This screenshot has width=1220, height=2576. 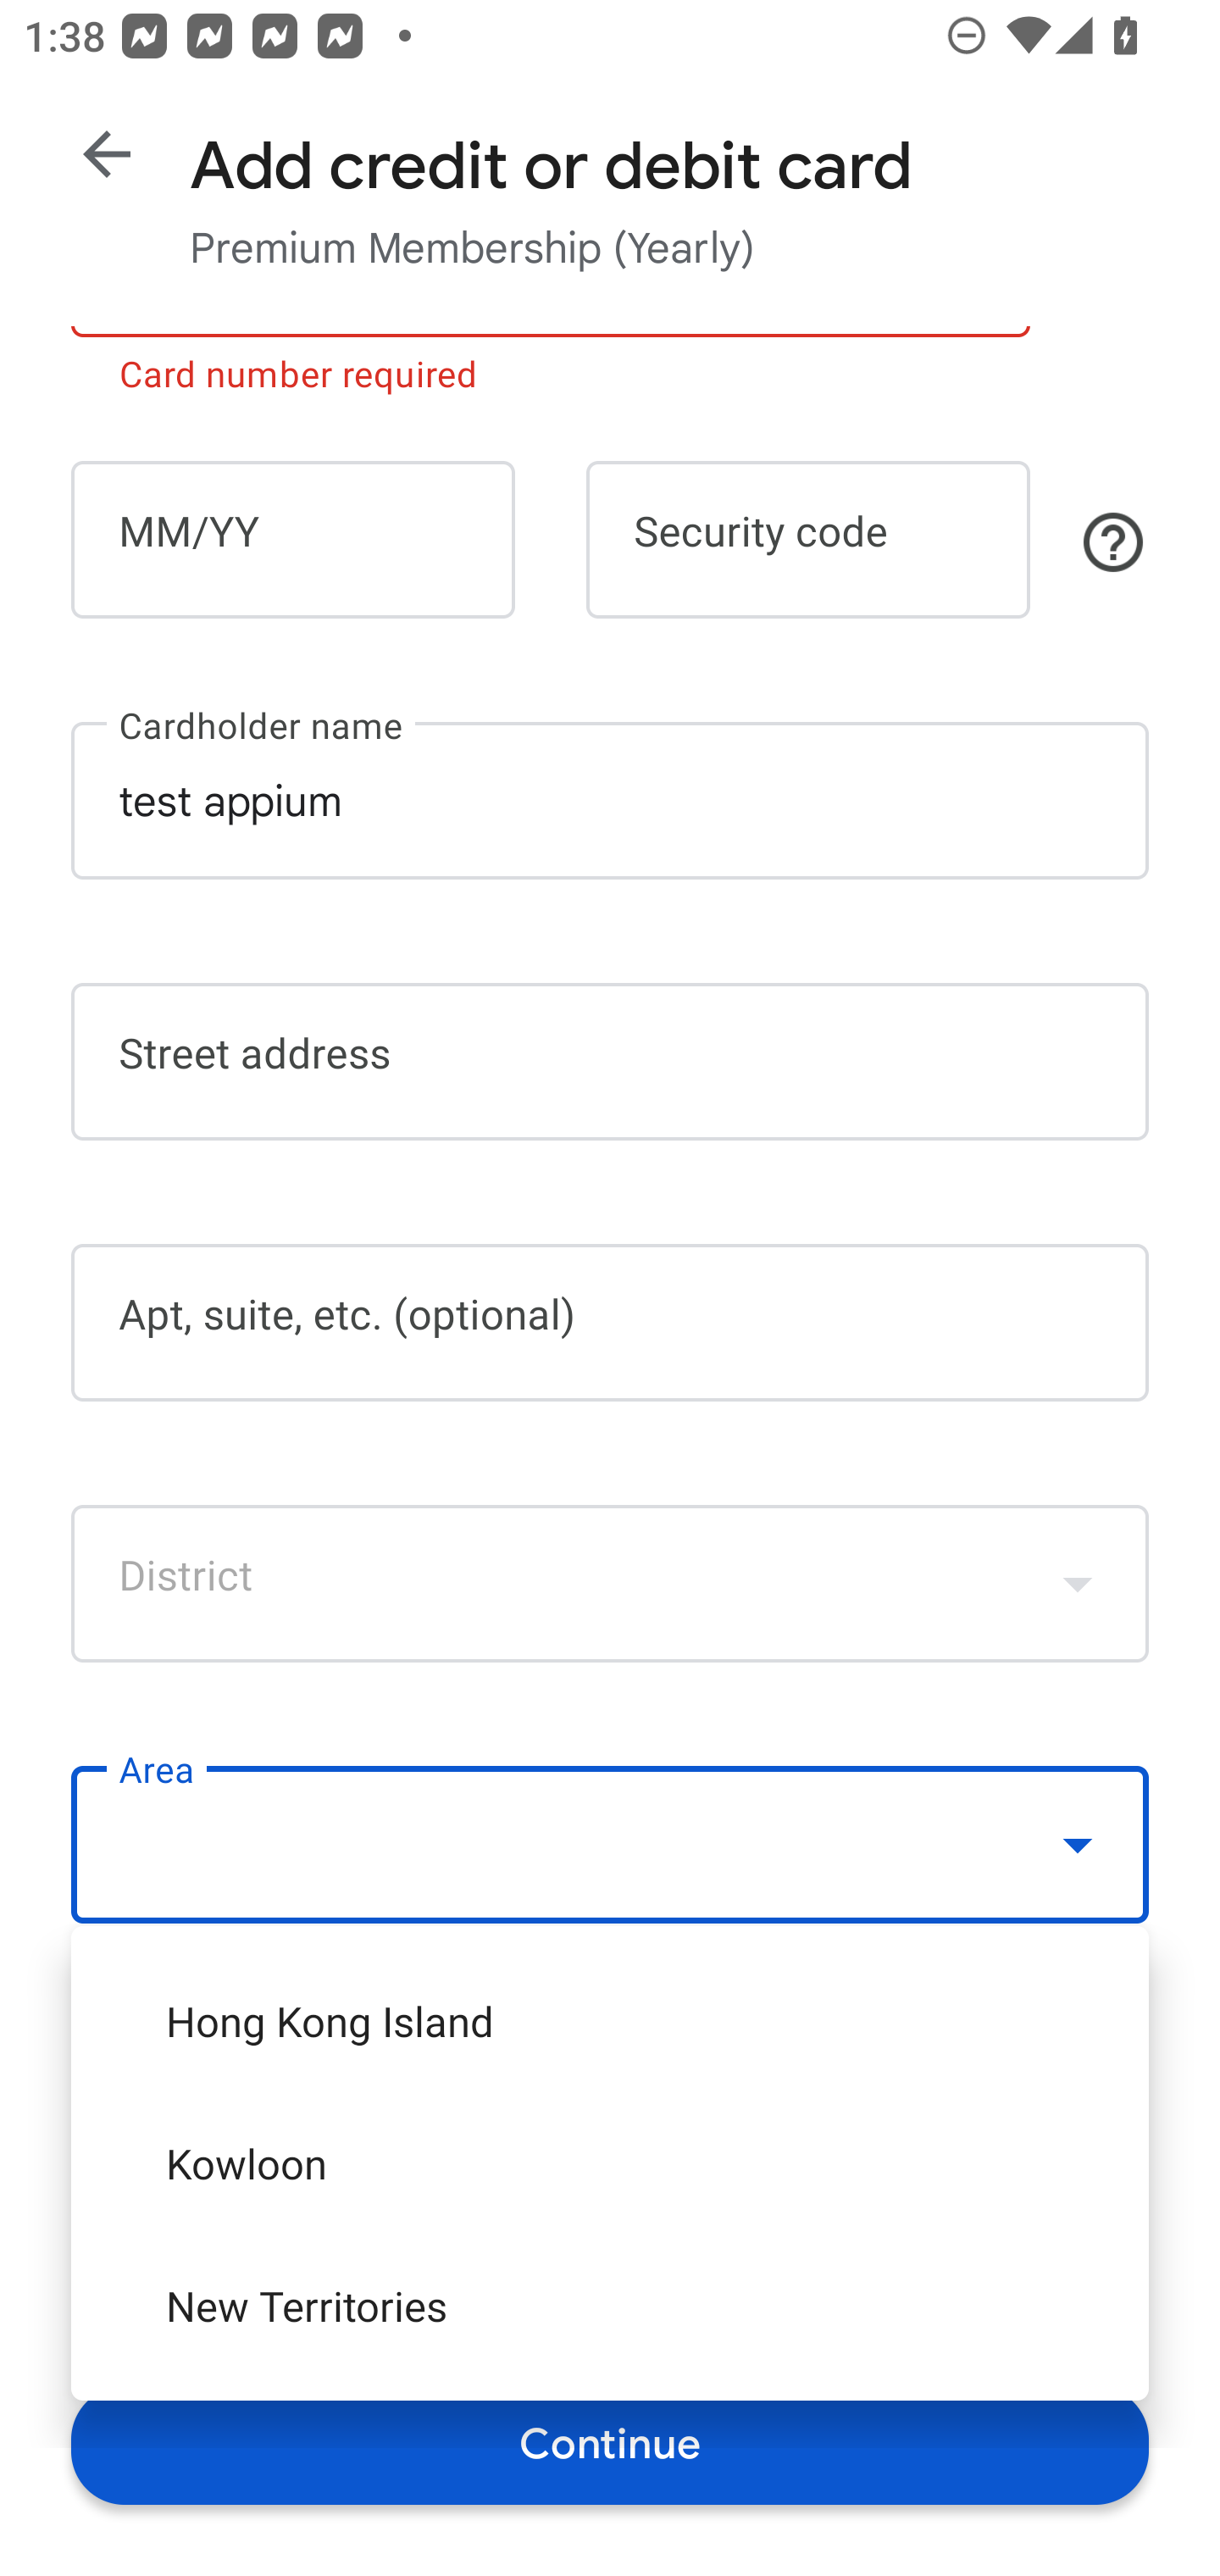 What do you see at coordinates (610, 1846) in the screenshot?
I see `Area` at bounding box center [610, 1846].